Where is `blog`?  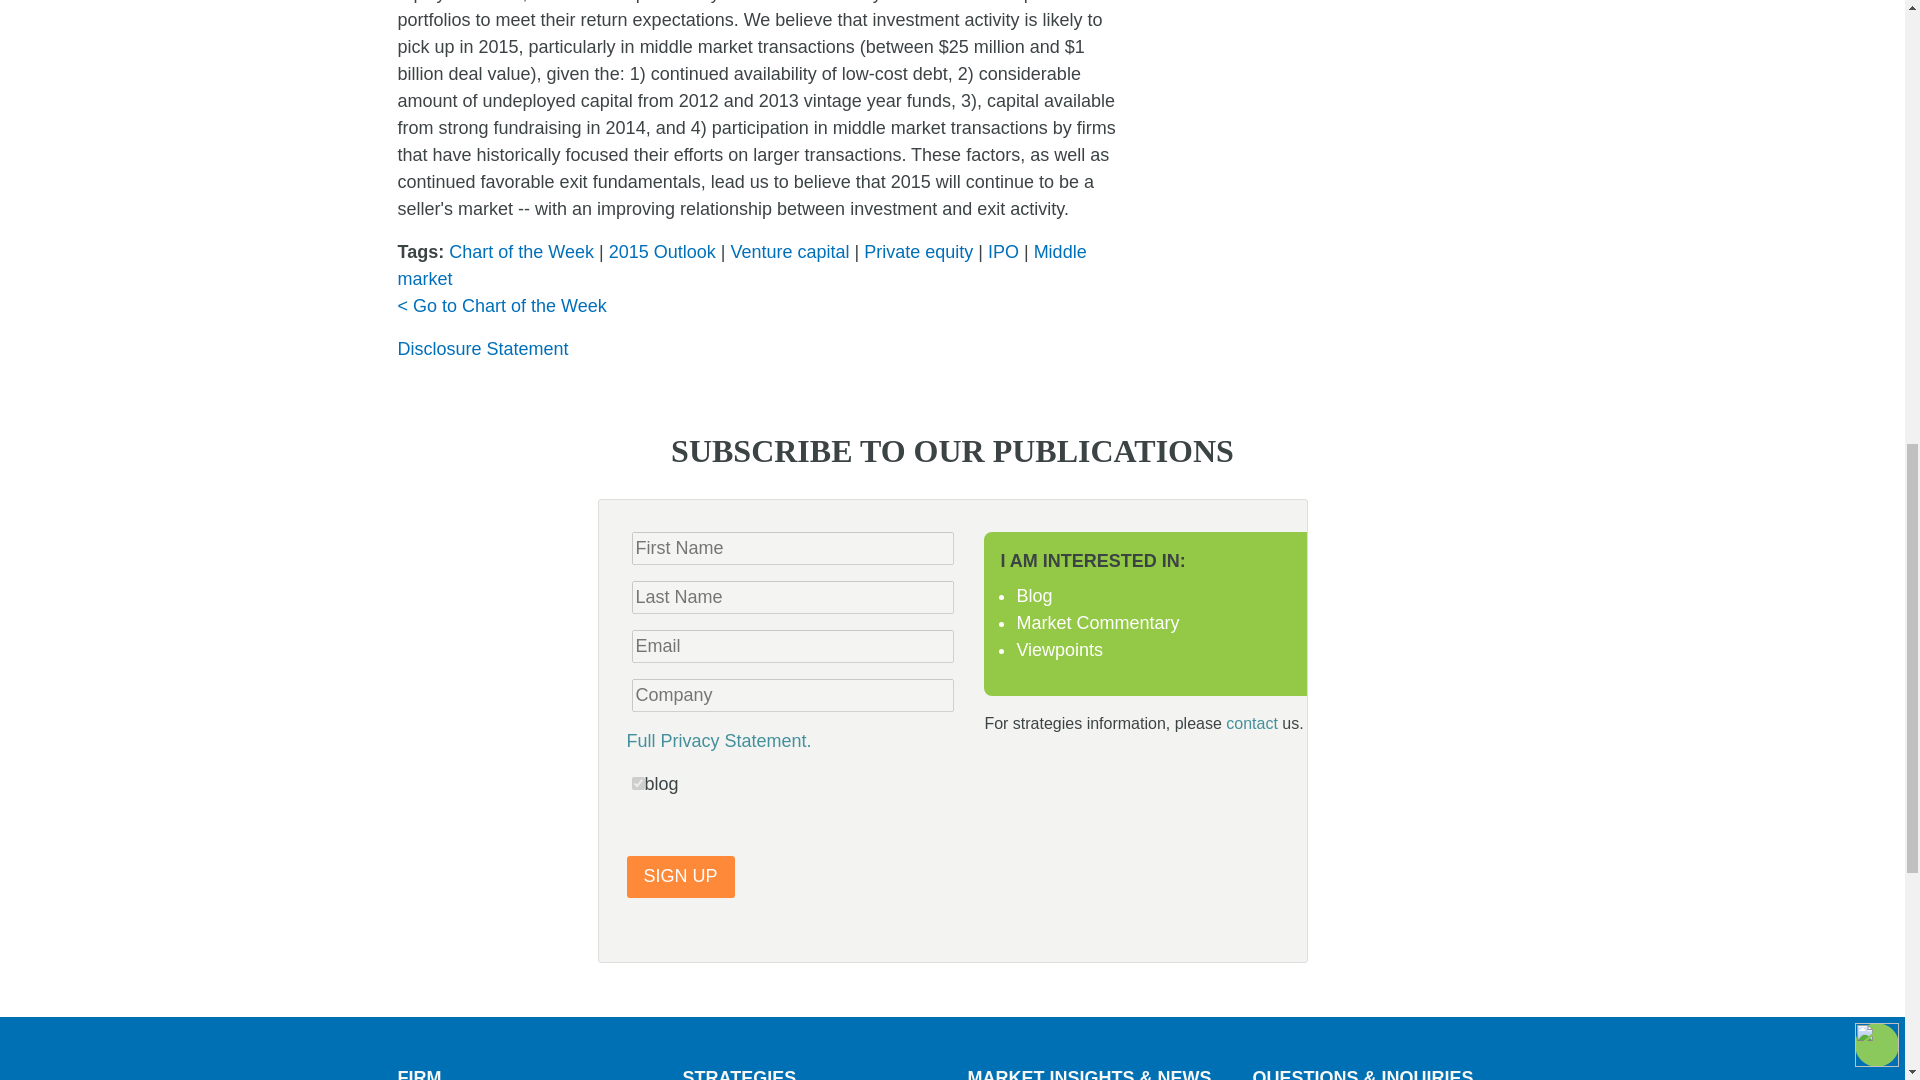
blog is located at coordinates (638, 782).